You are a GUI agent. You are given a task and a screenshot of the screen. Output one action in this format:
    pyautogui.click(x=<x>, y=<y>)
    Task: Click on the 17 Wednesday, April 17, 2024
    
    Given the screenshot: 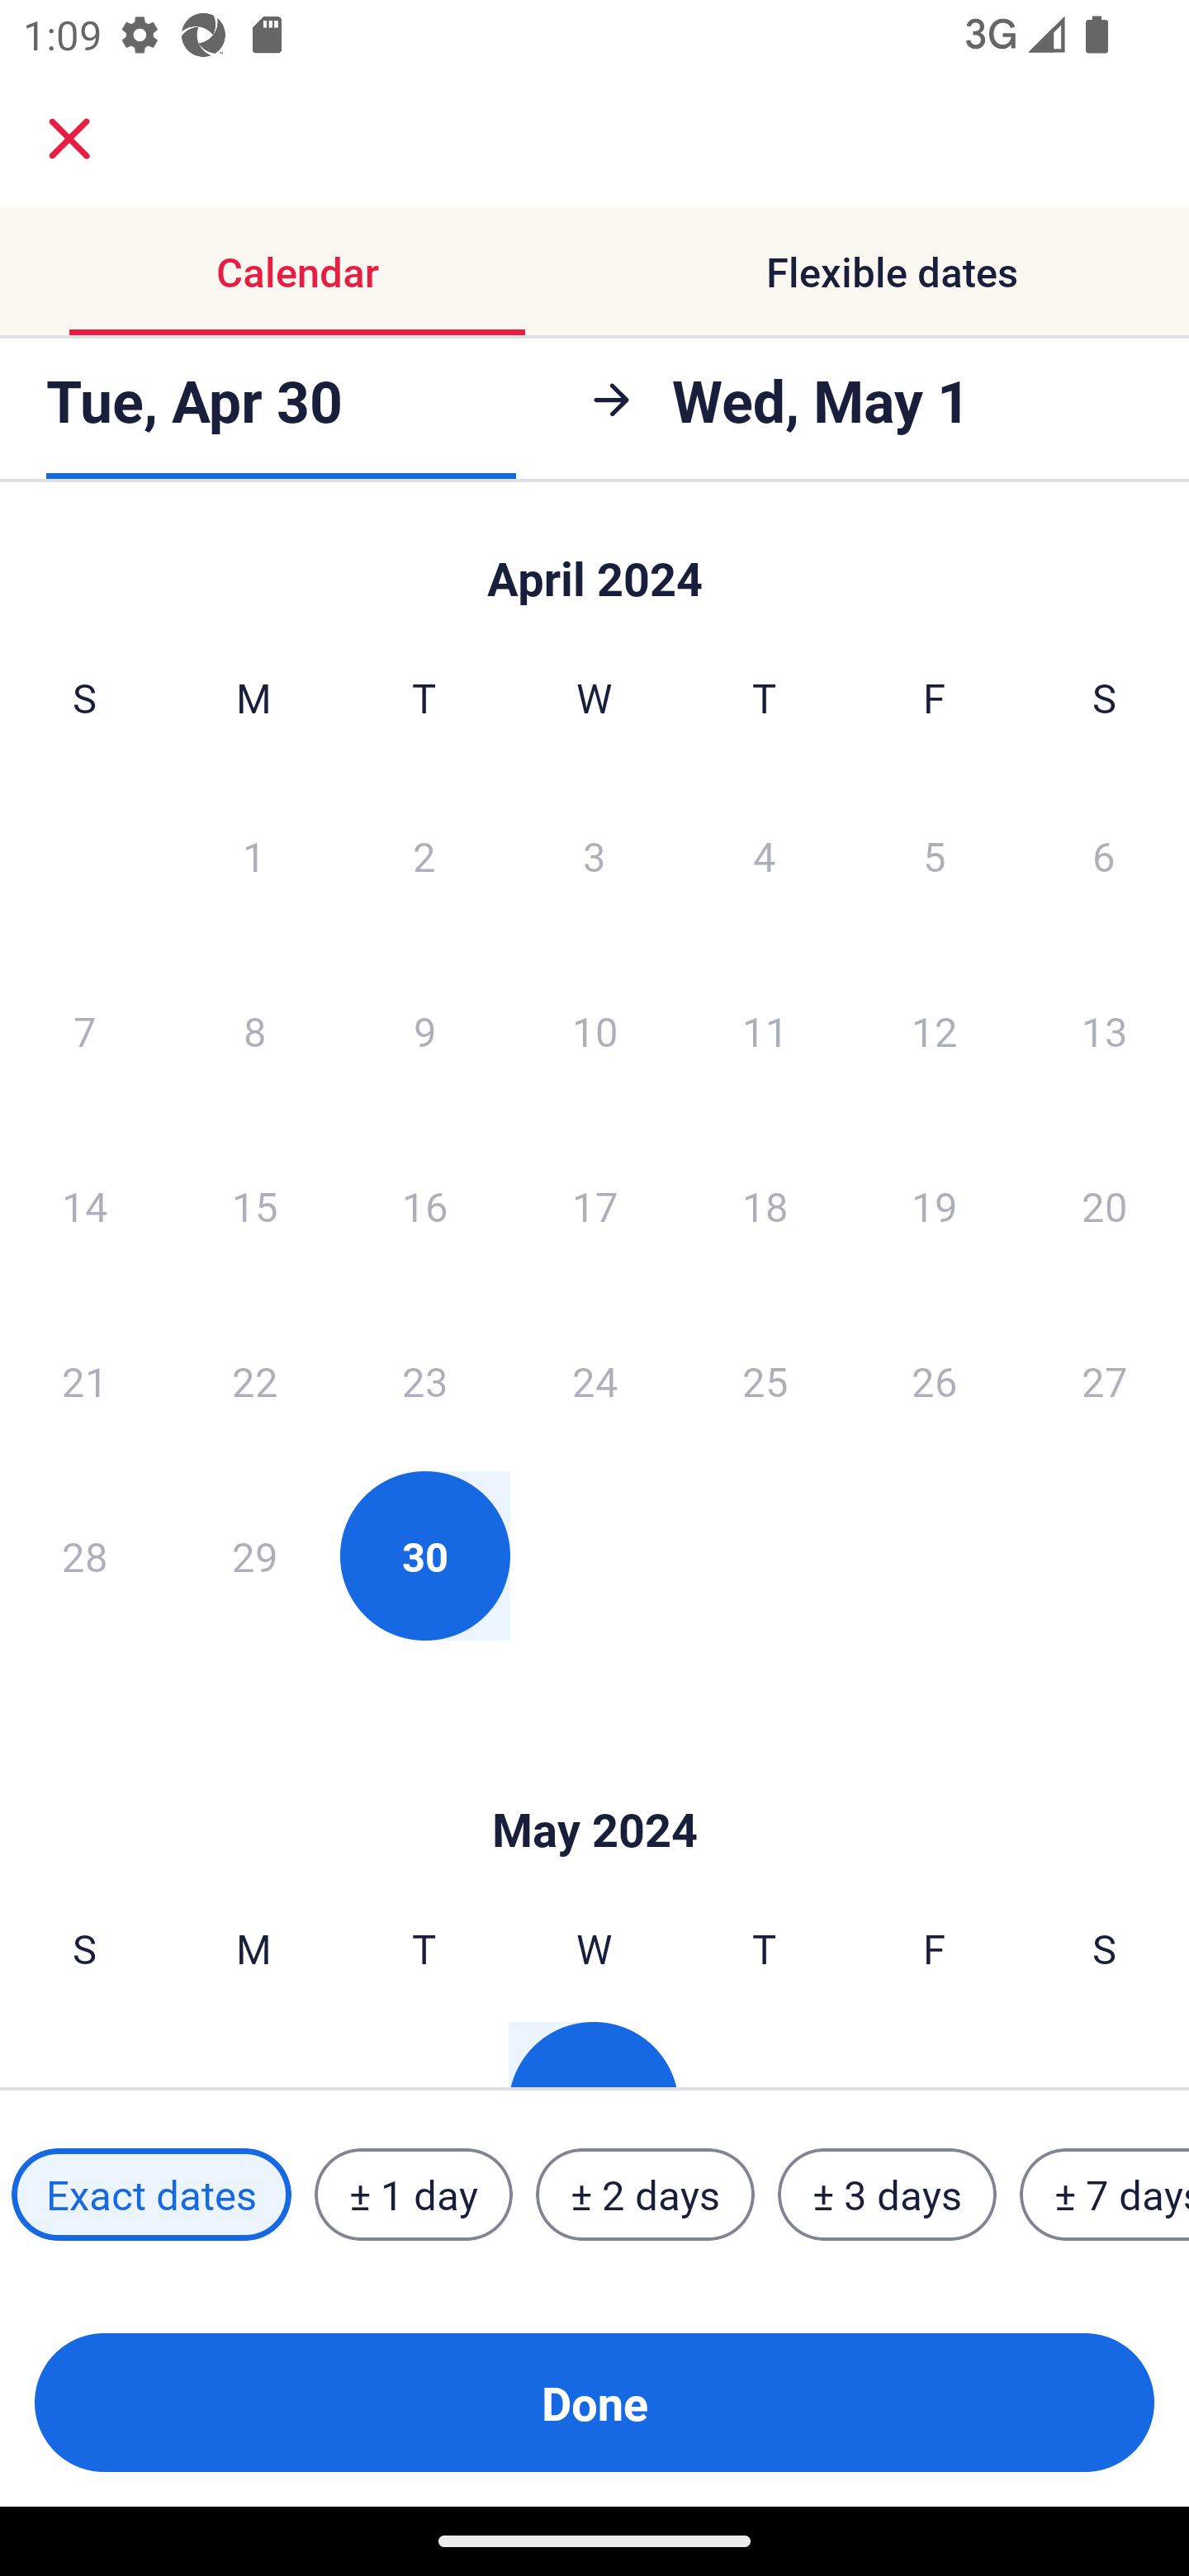 What is the action you would take?
    pyautogui.click(x=594, y=1205)
    